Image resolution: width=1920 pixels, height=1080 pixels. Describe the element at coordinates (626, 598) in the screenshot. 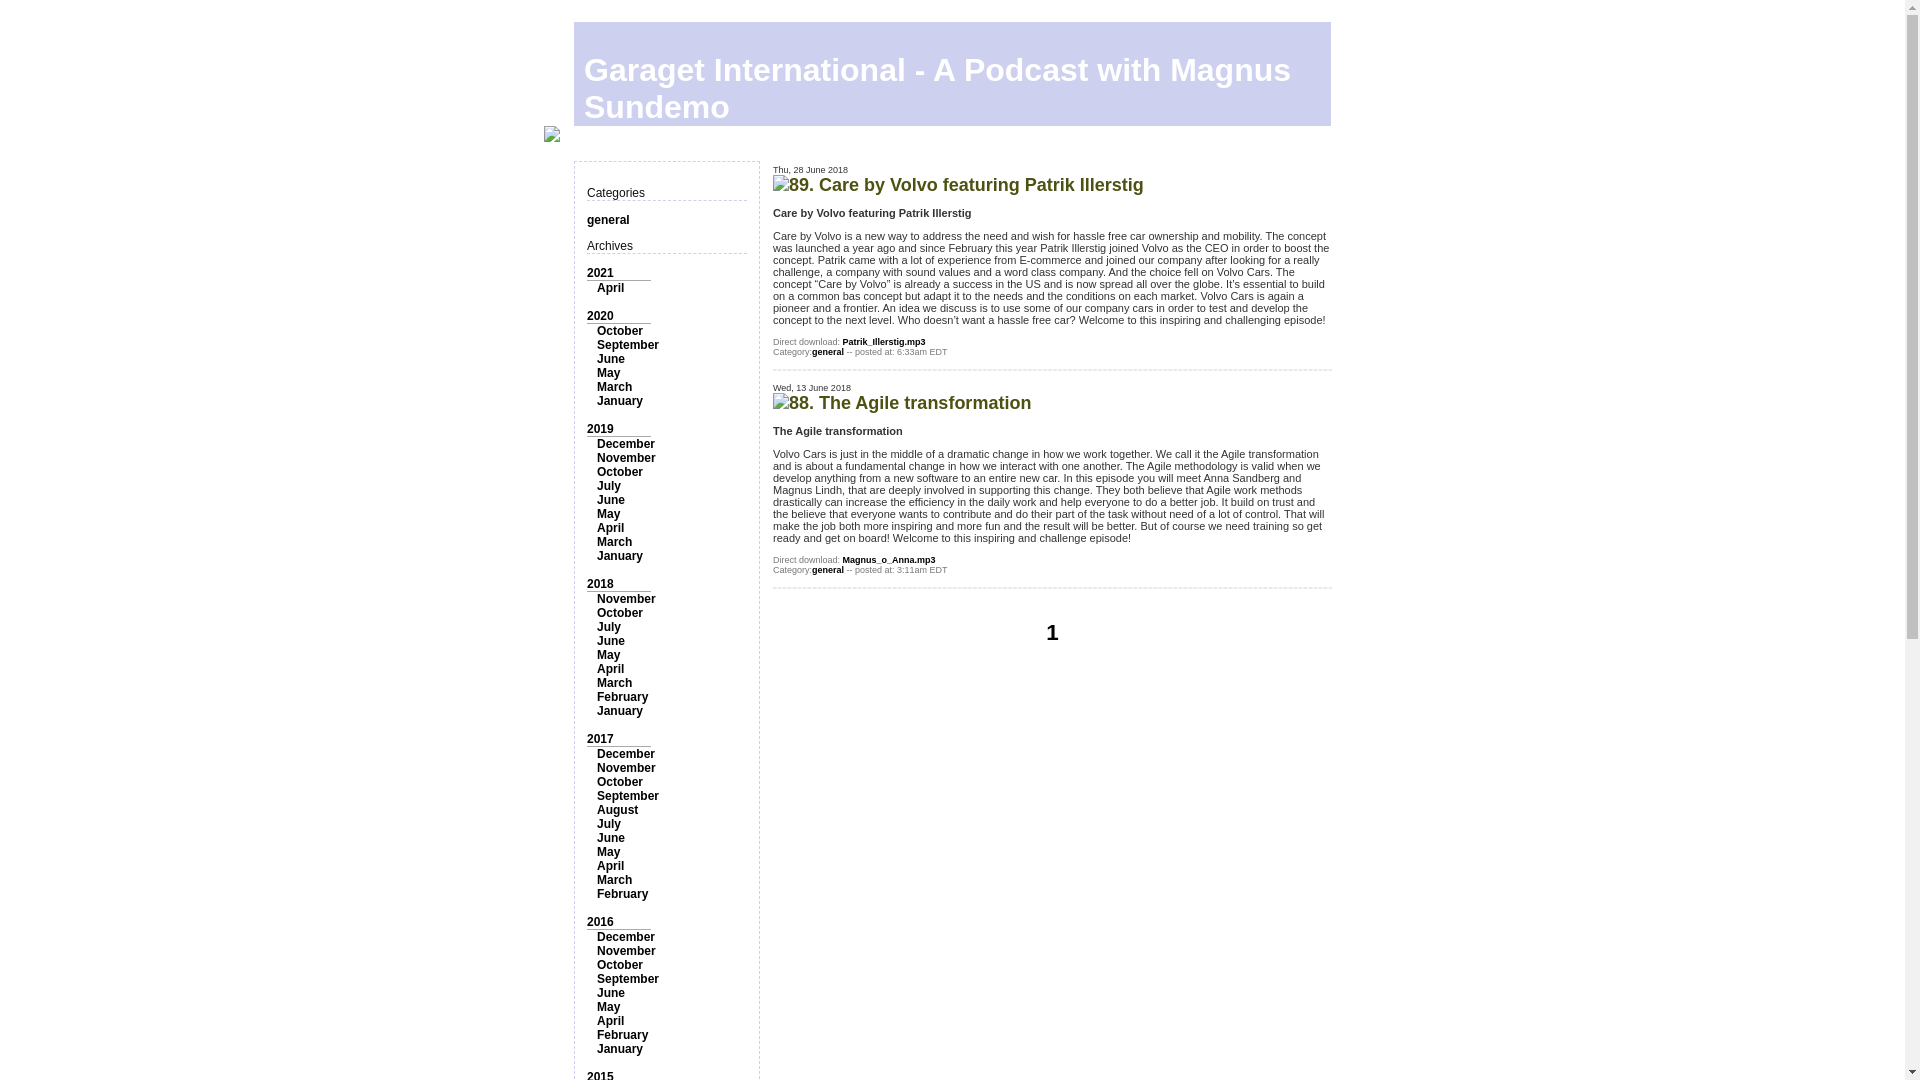

I see `November` at that location.